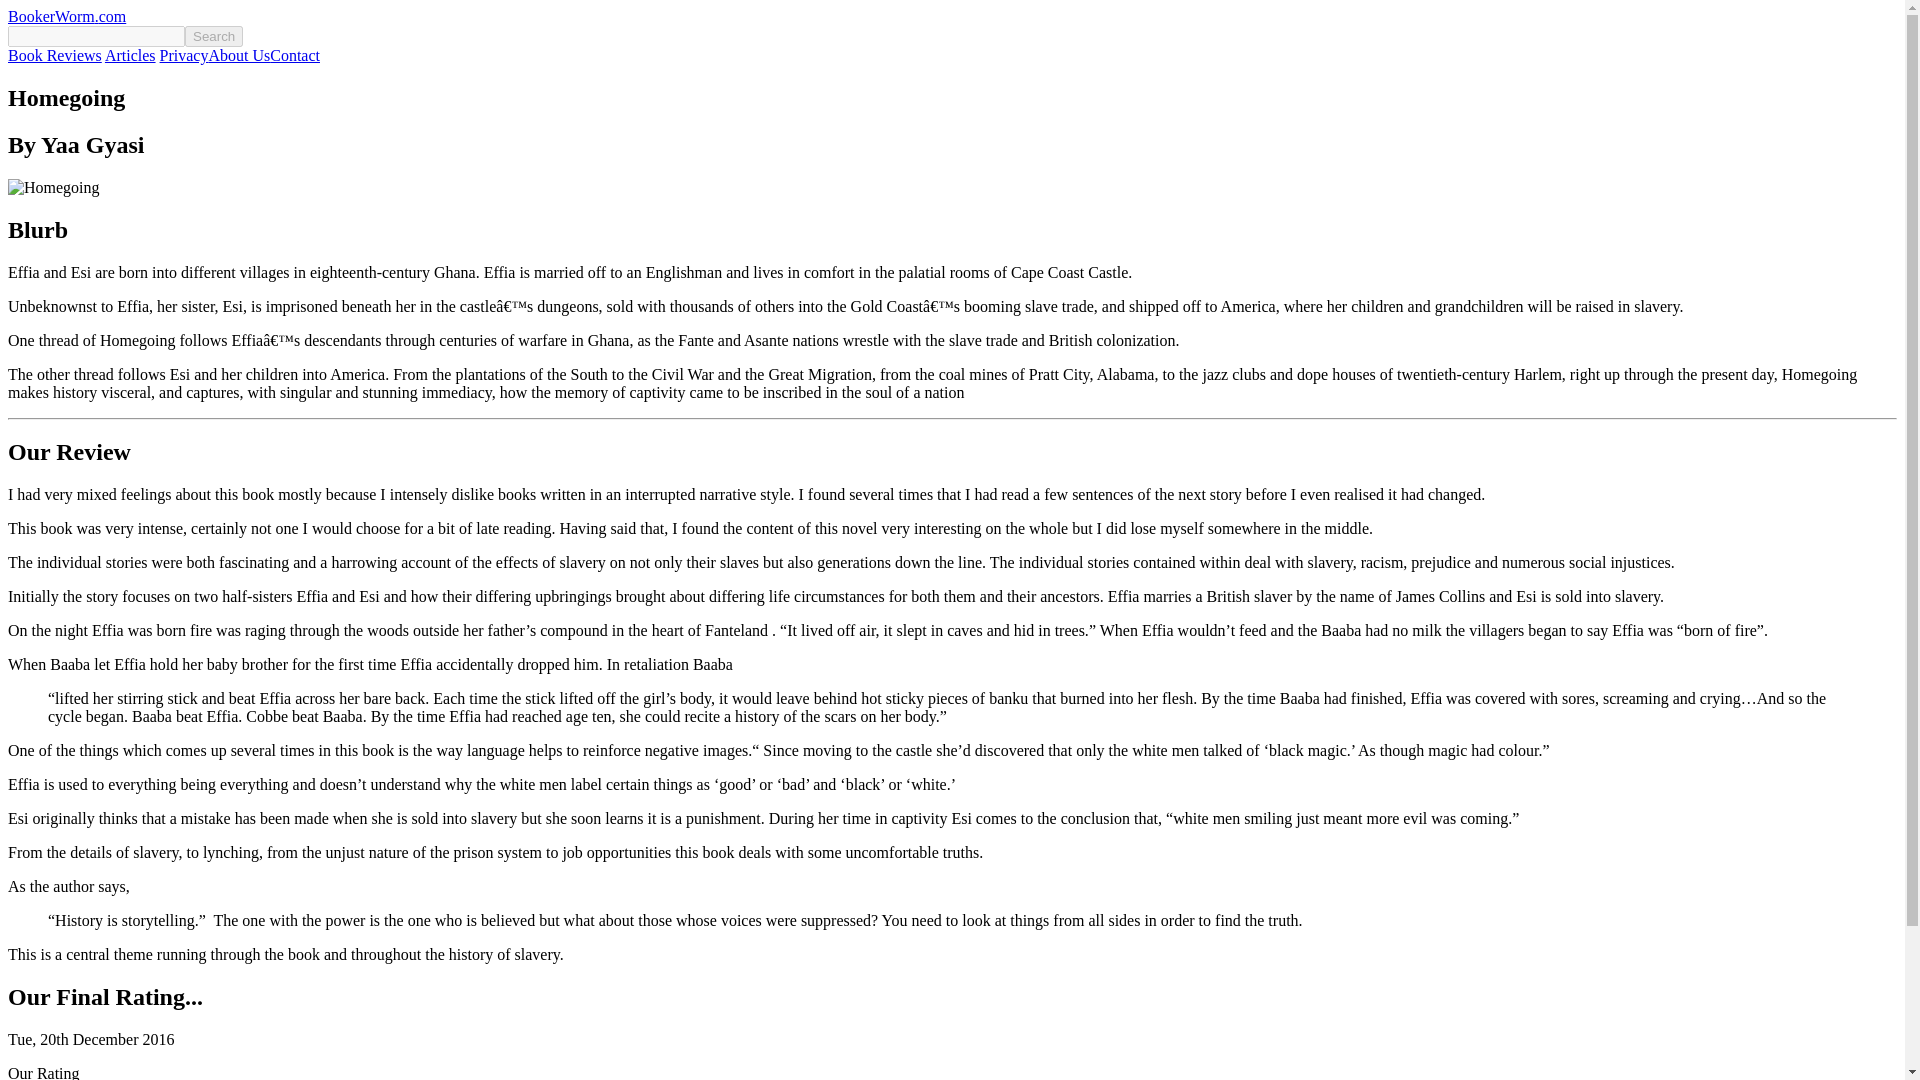 The height and width of the screenshot is (1080, 1920). Describe the element at coordinates (54, 55) in the screenshot. I see `Book Reviews` at that location.